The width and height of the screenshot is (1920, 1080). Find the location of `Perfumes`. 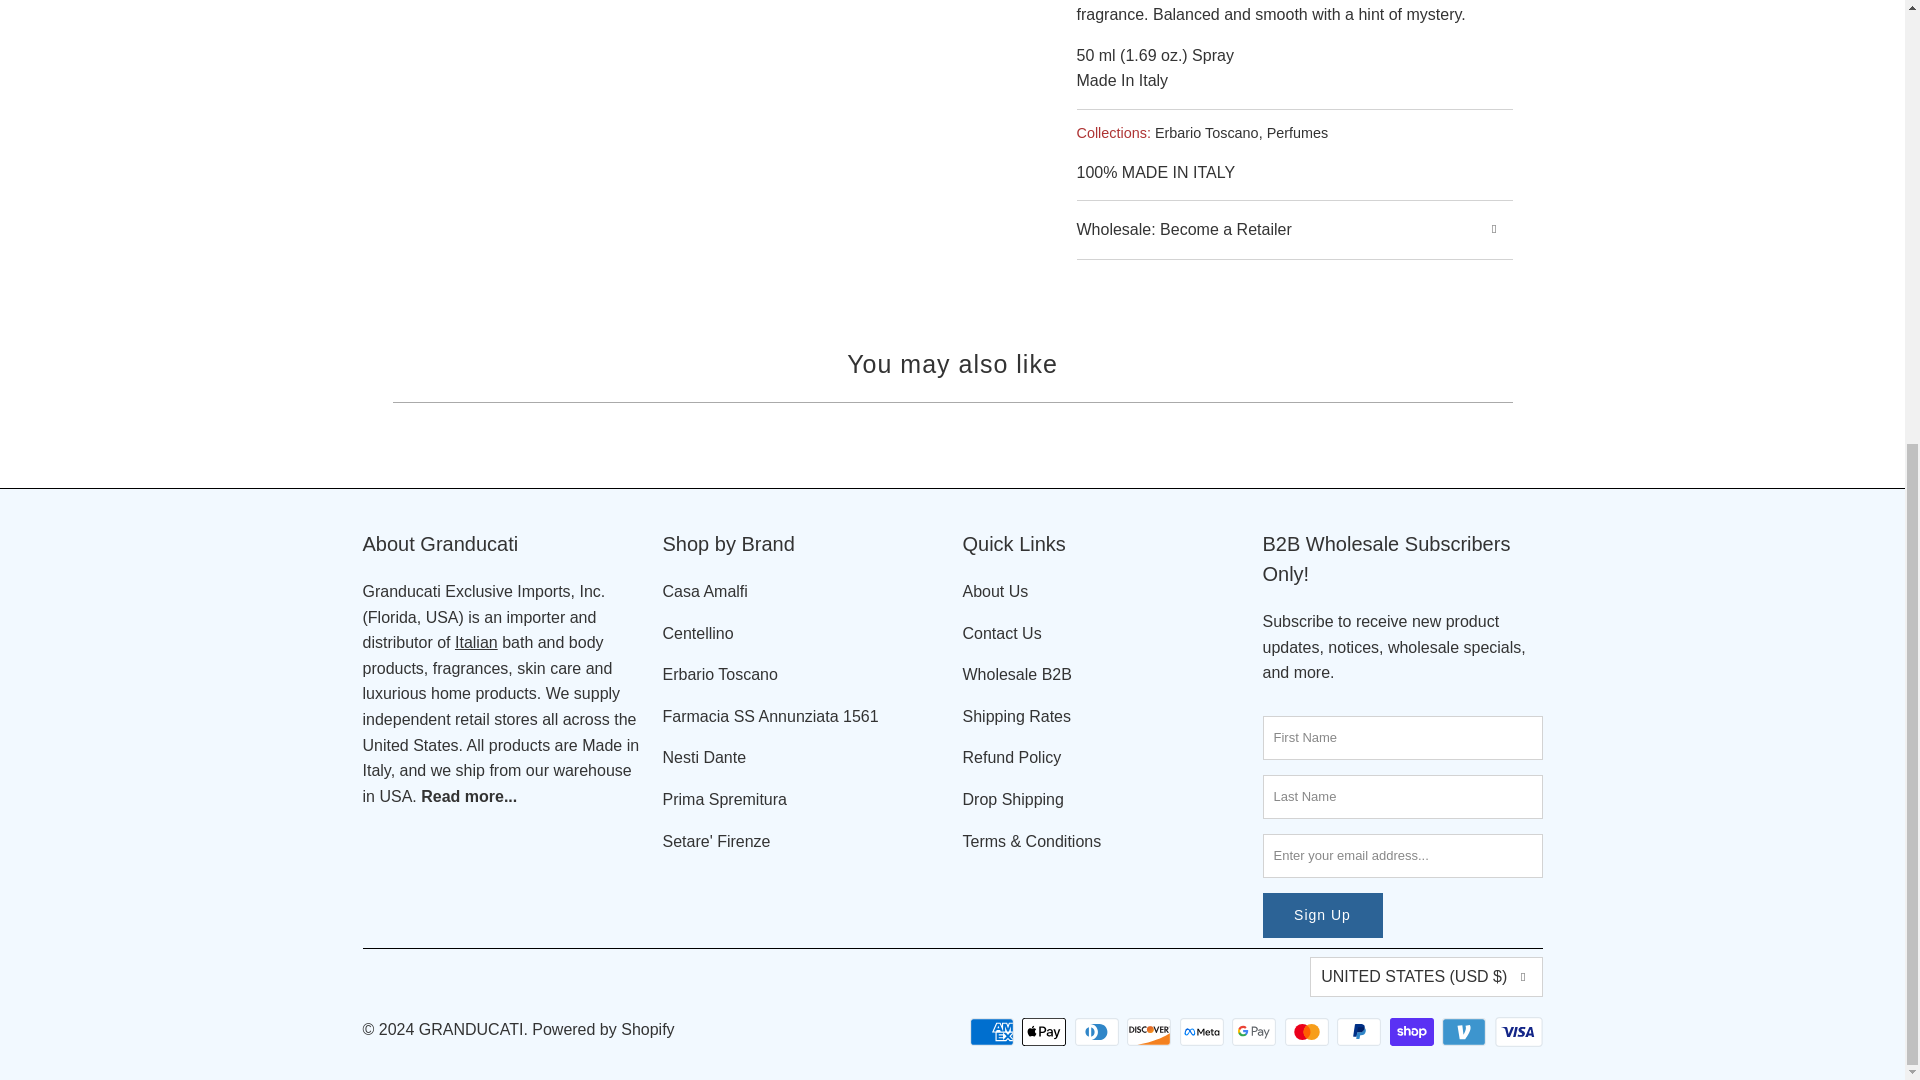

Perfumes is located at coordinates (1298, 133).